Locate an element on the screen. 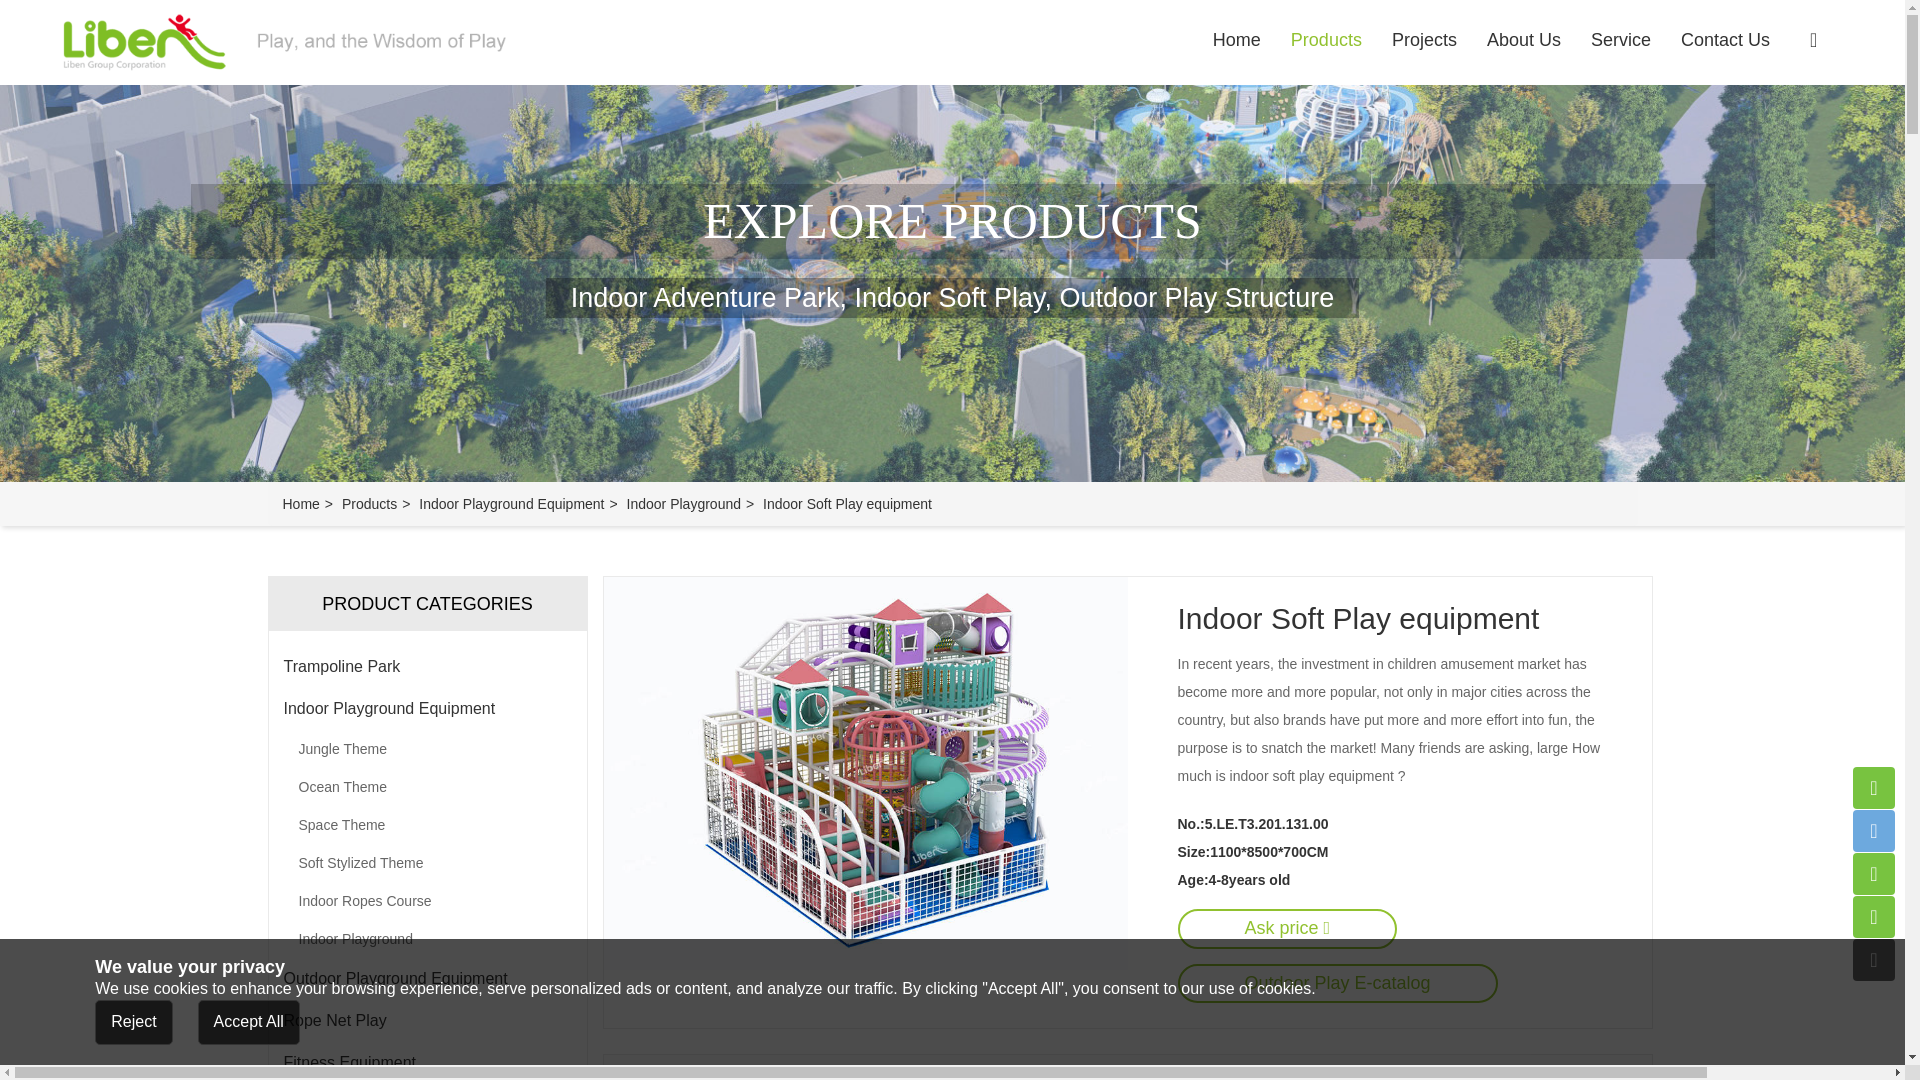 This screenshot has height=1080, width=1920. Soft Stylized Theme is located at coordinates (426, 862).